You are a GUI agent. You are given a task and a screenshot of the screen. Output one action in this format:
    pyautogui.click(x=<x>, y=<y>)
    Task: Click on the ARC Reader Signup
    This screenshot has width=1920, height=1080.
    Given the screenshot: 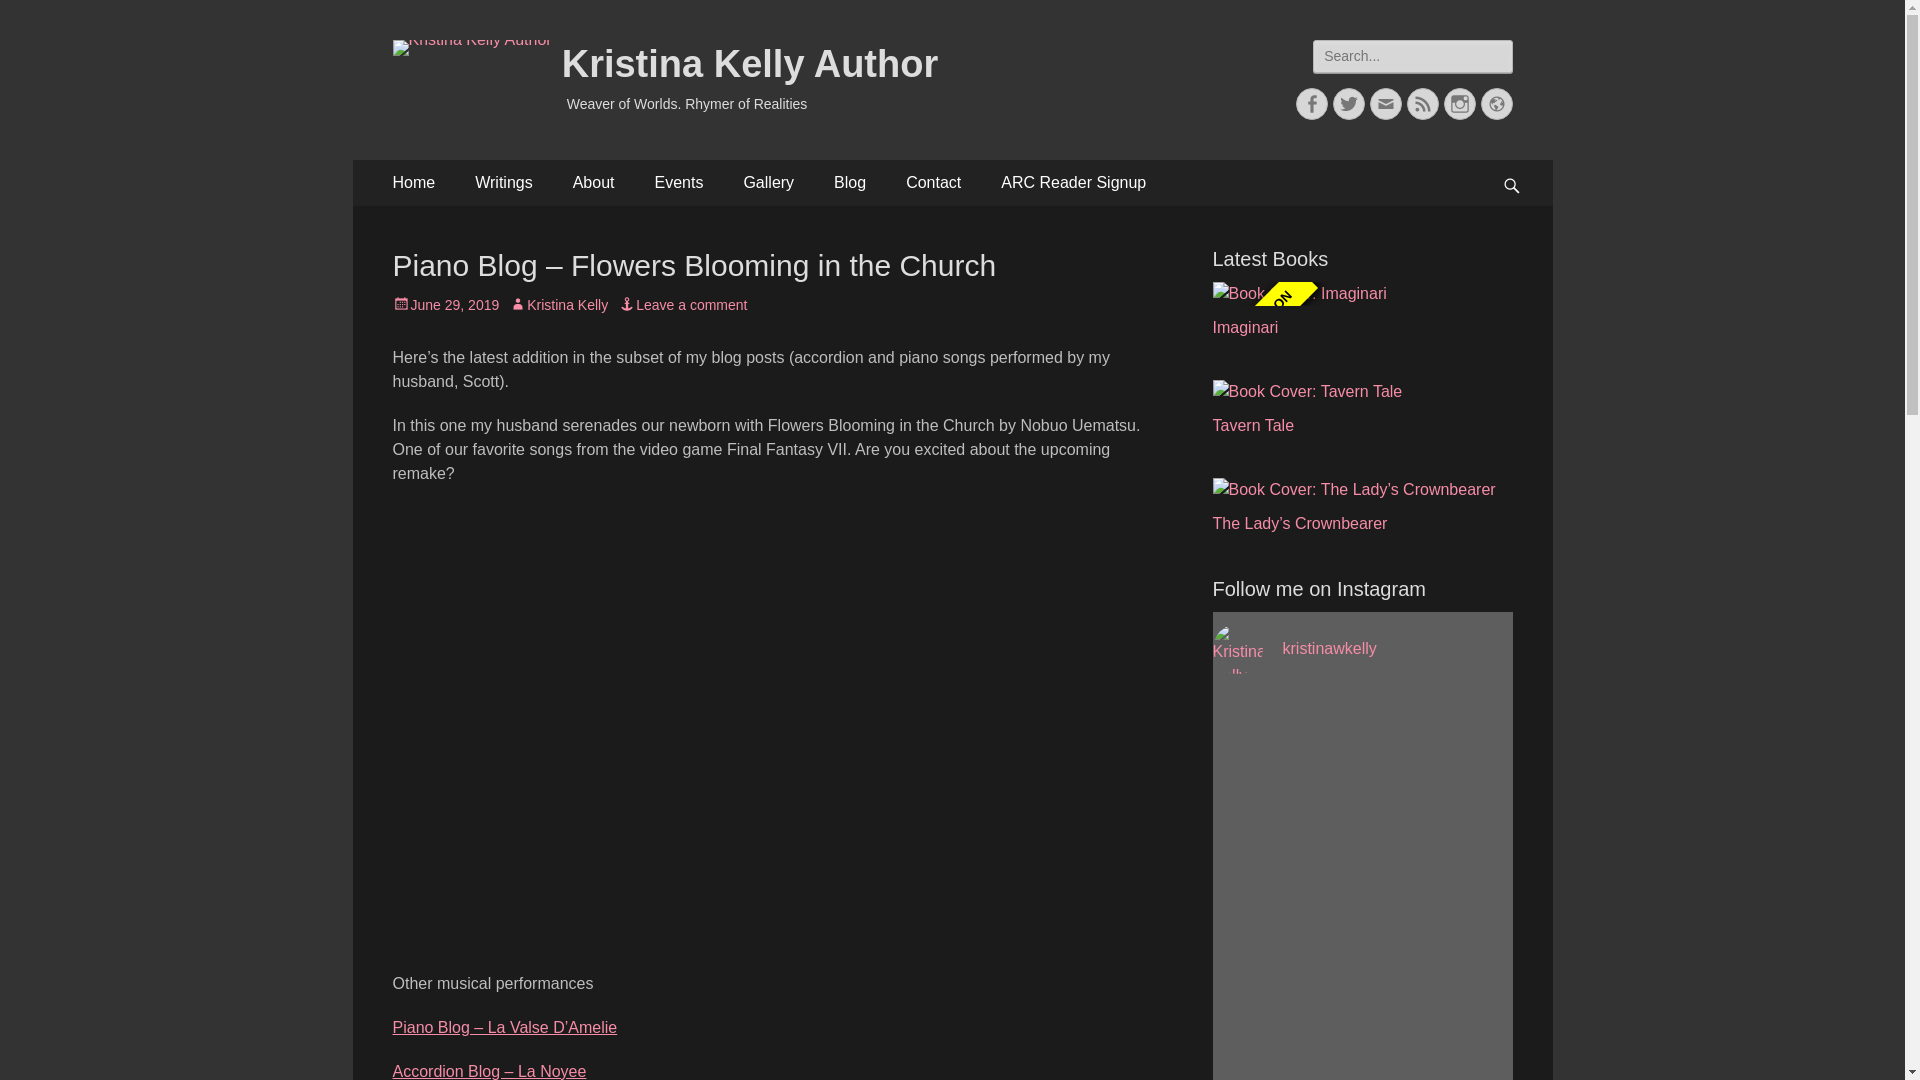 What is the action you would take?
    pyautogui.click(x=1073, y=182)
    